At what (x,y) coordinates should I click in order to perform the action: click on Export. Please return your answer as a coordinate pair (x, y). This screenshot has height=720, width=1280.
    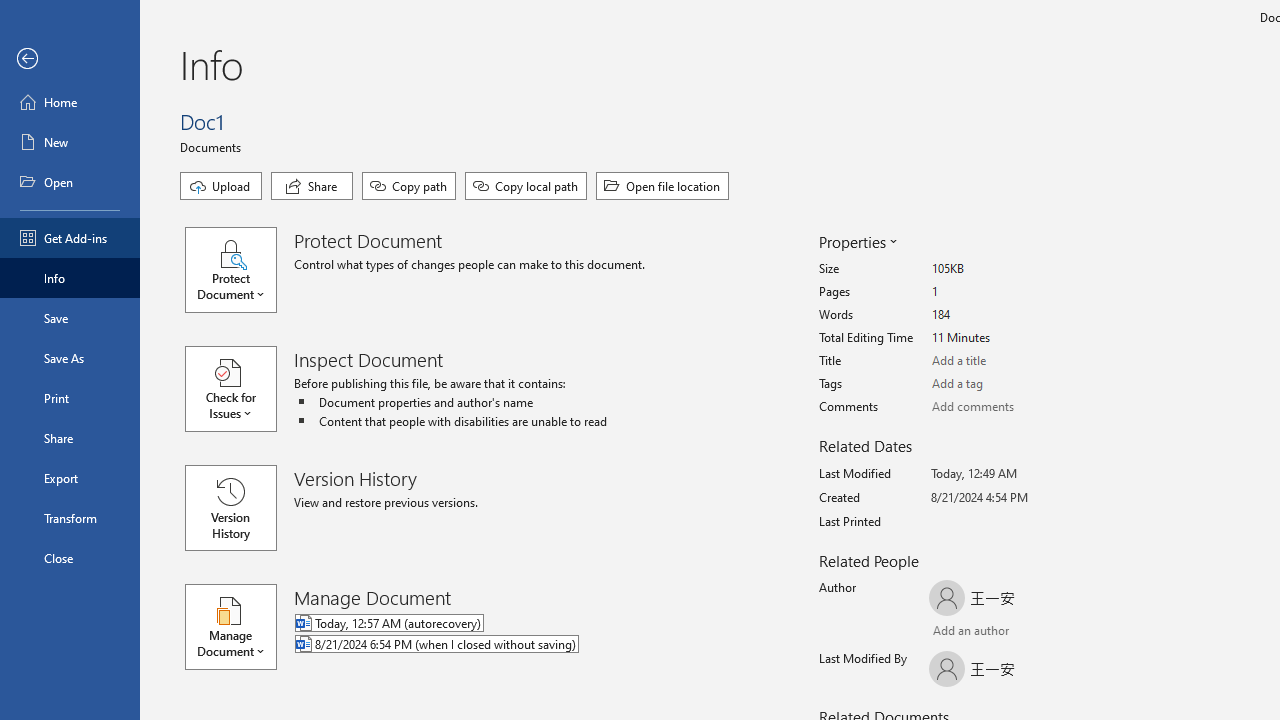
    Looking at the image, I should click on (70, 478).